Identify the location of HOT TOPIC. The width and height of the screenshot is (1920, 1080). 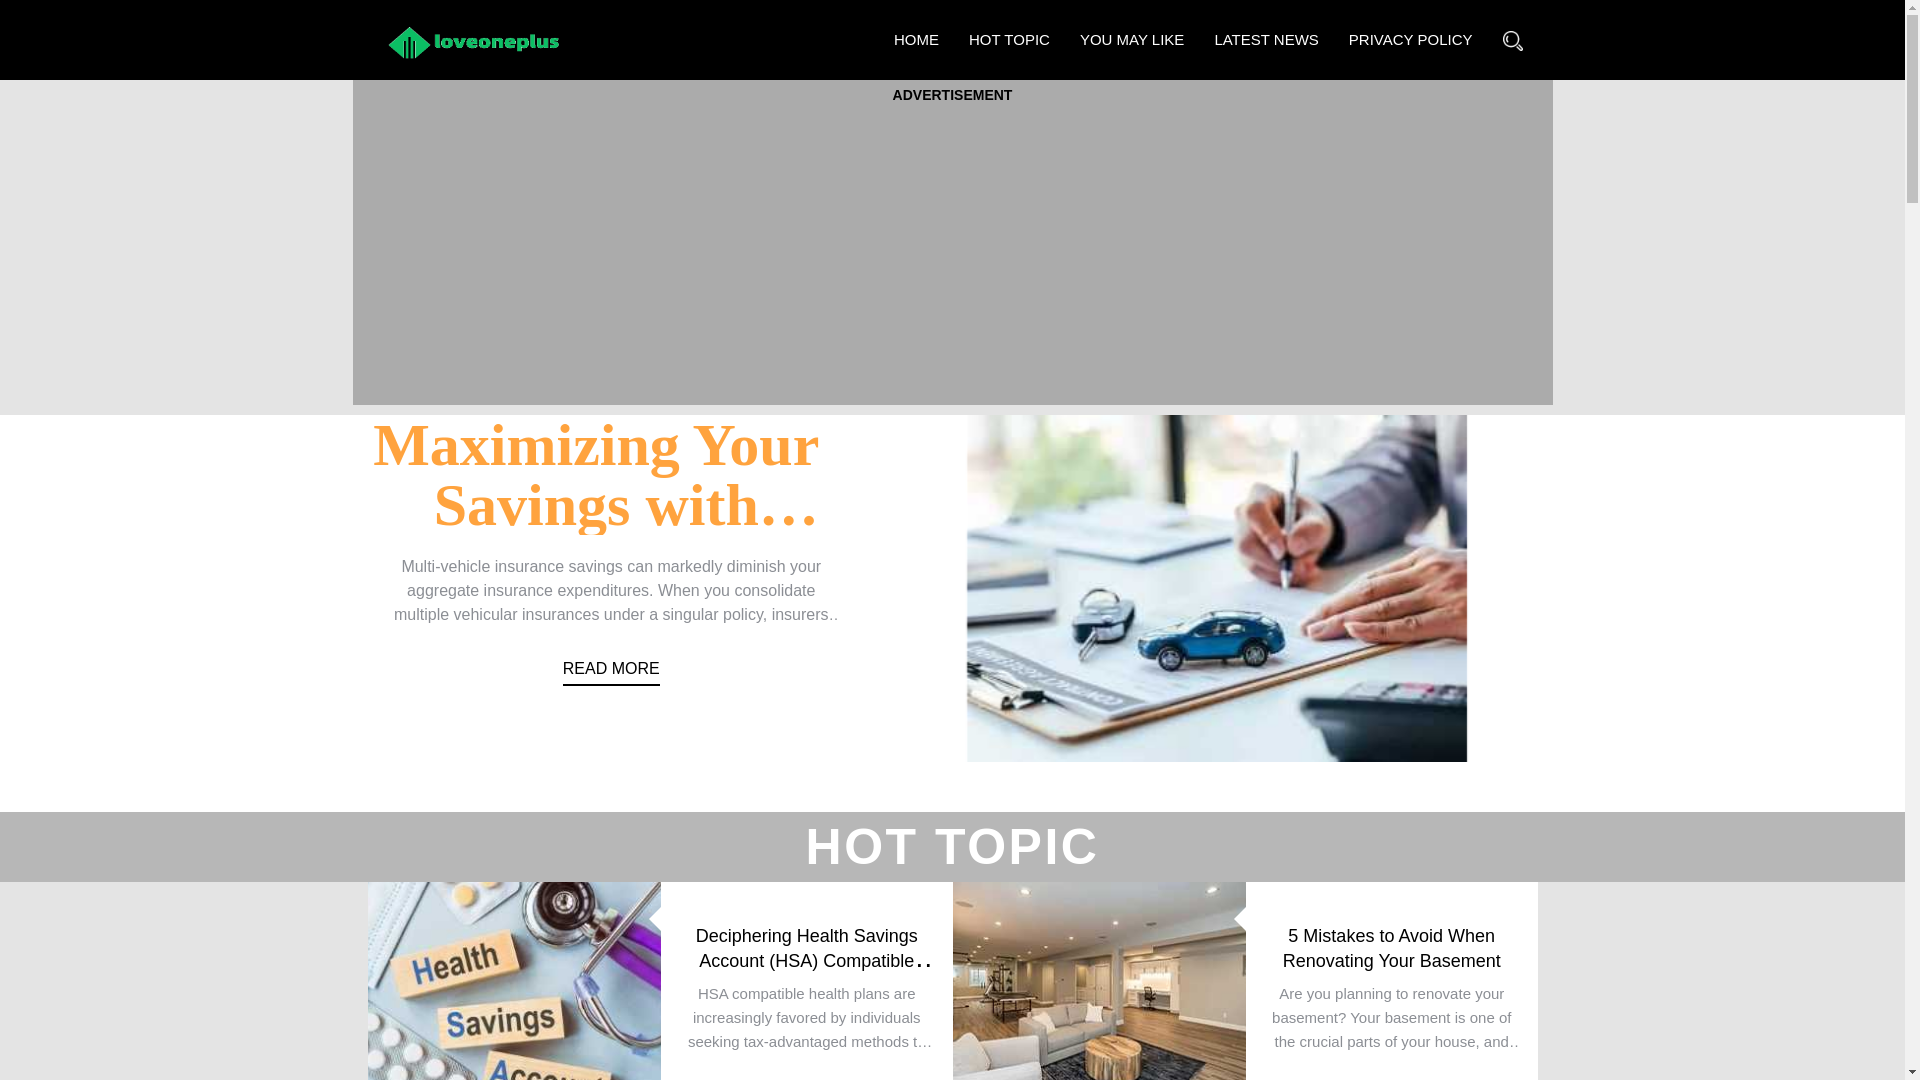
(1010, 40).